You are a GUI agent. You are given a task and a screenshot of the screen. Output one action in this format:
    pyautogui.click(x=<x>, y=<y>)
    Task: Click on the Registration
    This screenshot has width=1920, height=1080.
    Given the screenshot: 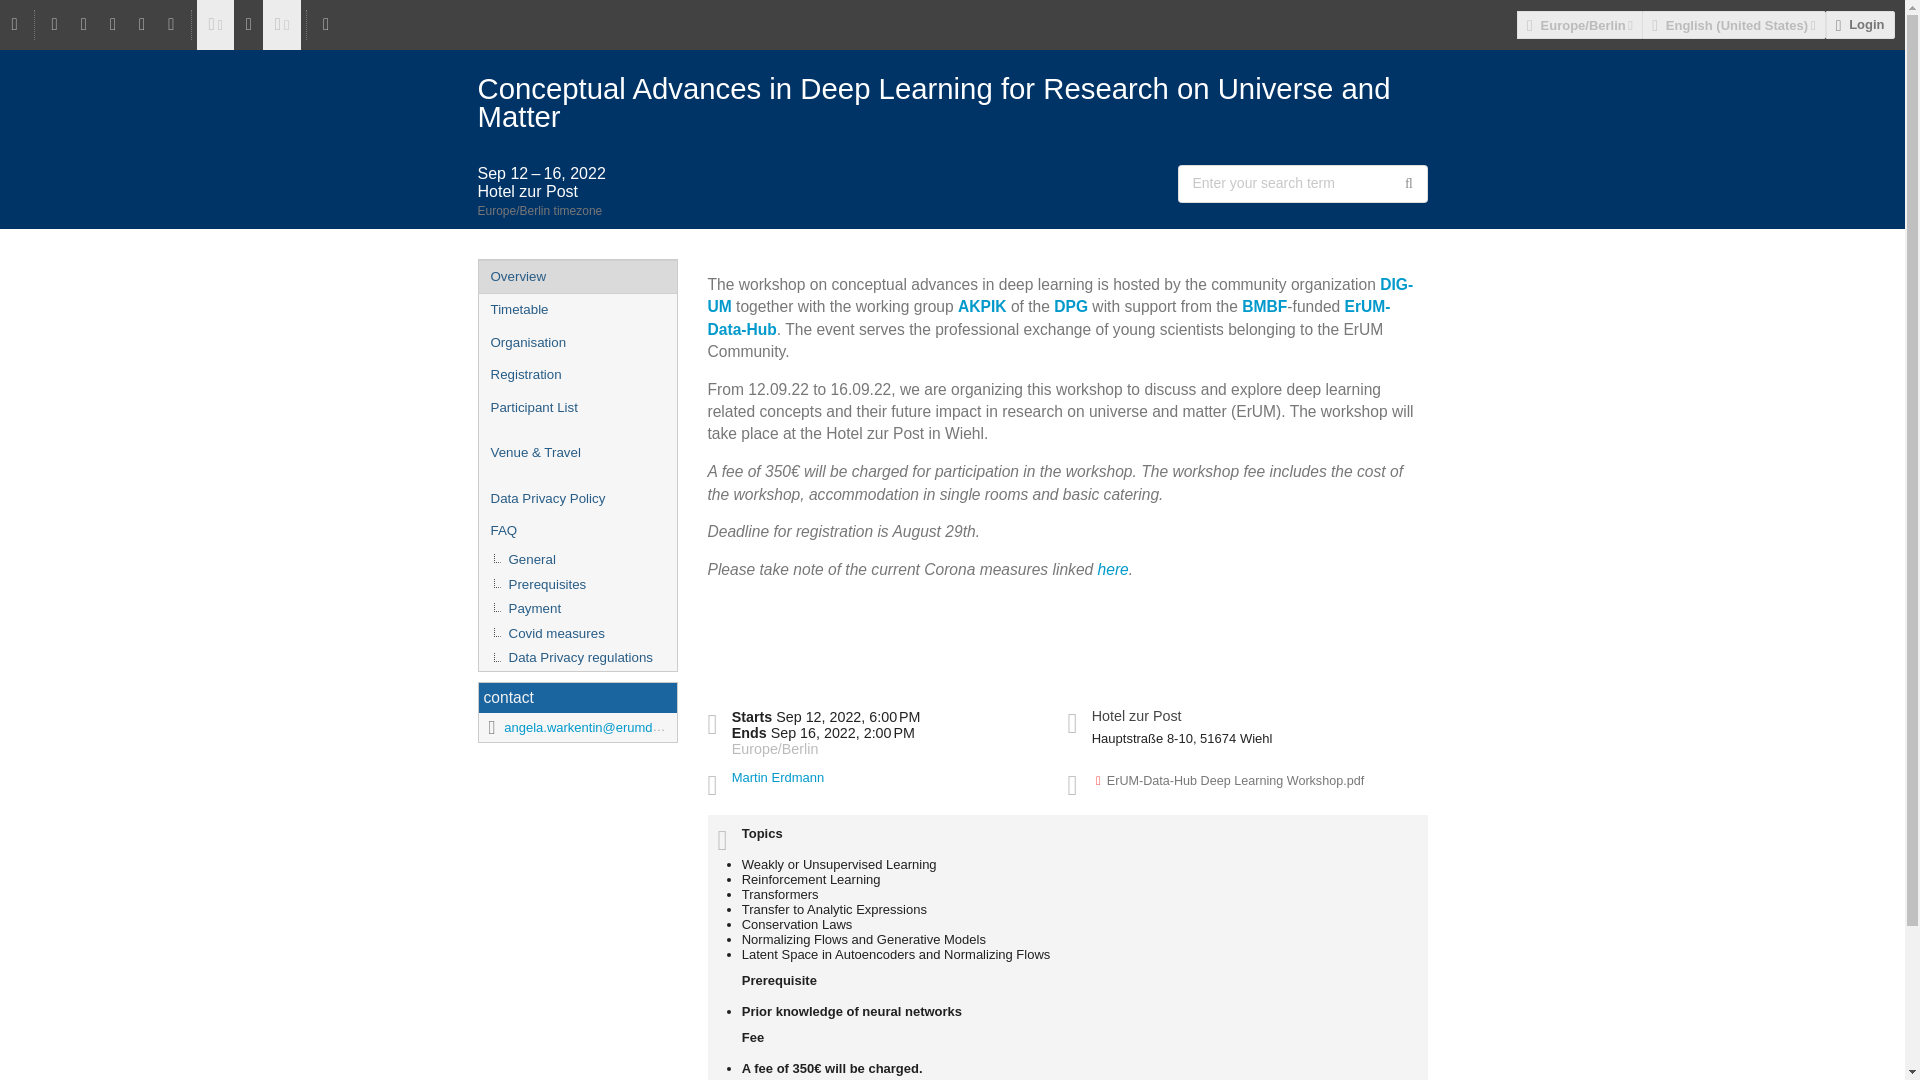 What is the action you would take?
    pyautogui.click(x=576, y=375)
    